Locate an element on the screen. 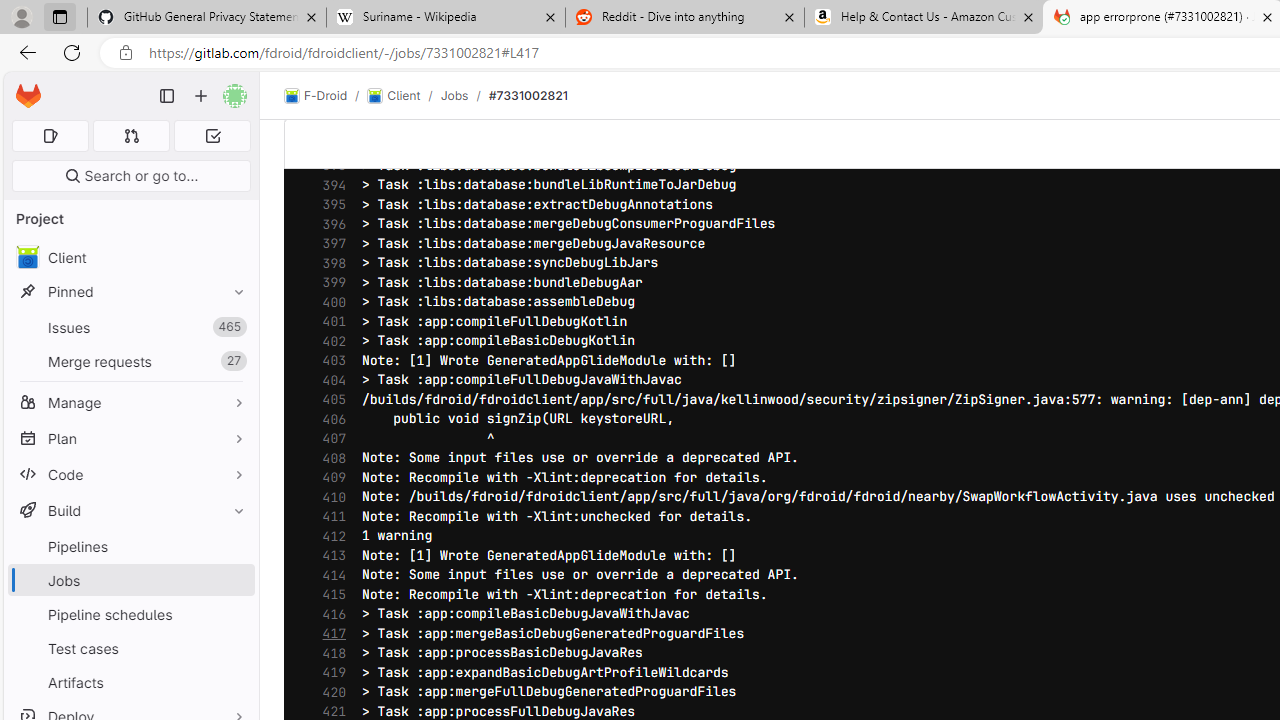 Image resolution: width=1280 pixels, height=720 pixels. 419 is located at coordinates (329, 673).